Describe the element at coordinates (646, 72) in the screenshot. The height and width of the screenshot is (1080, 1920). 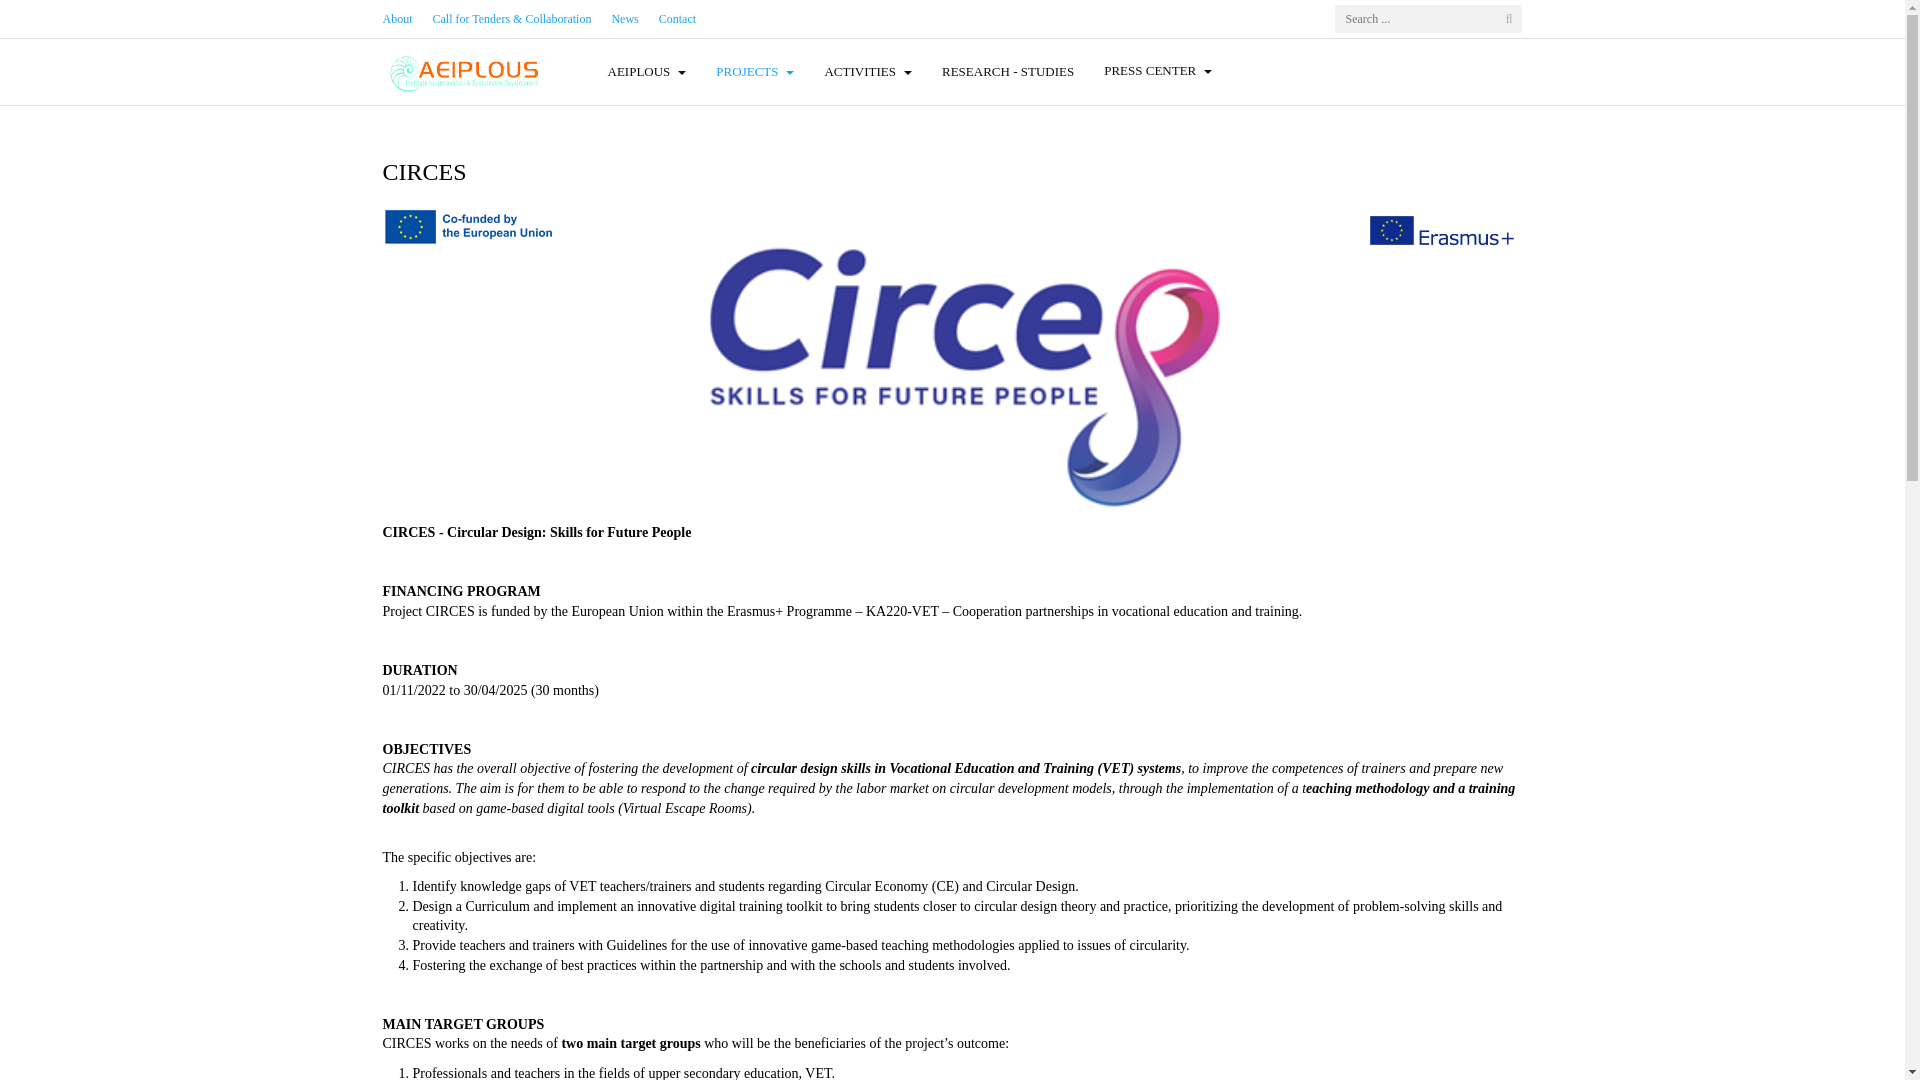
I see `All treatment` at that location.